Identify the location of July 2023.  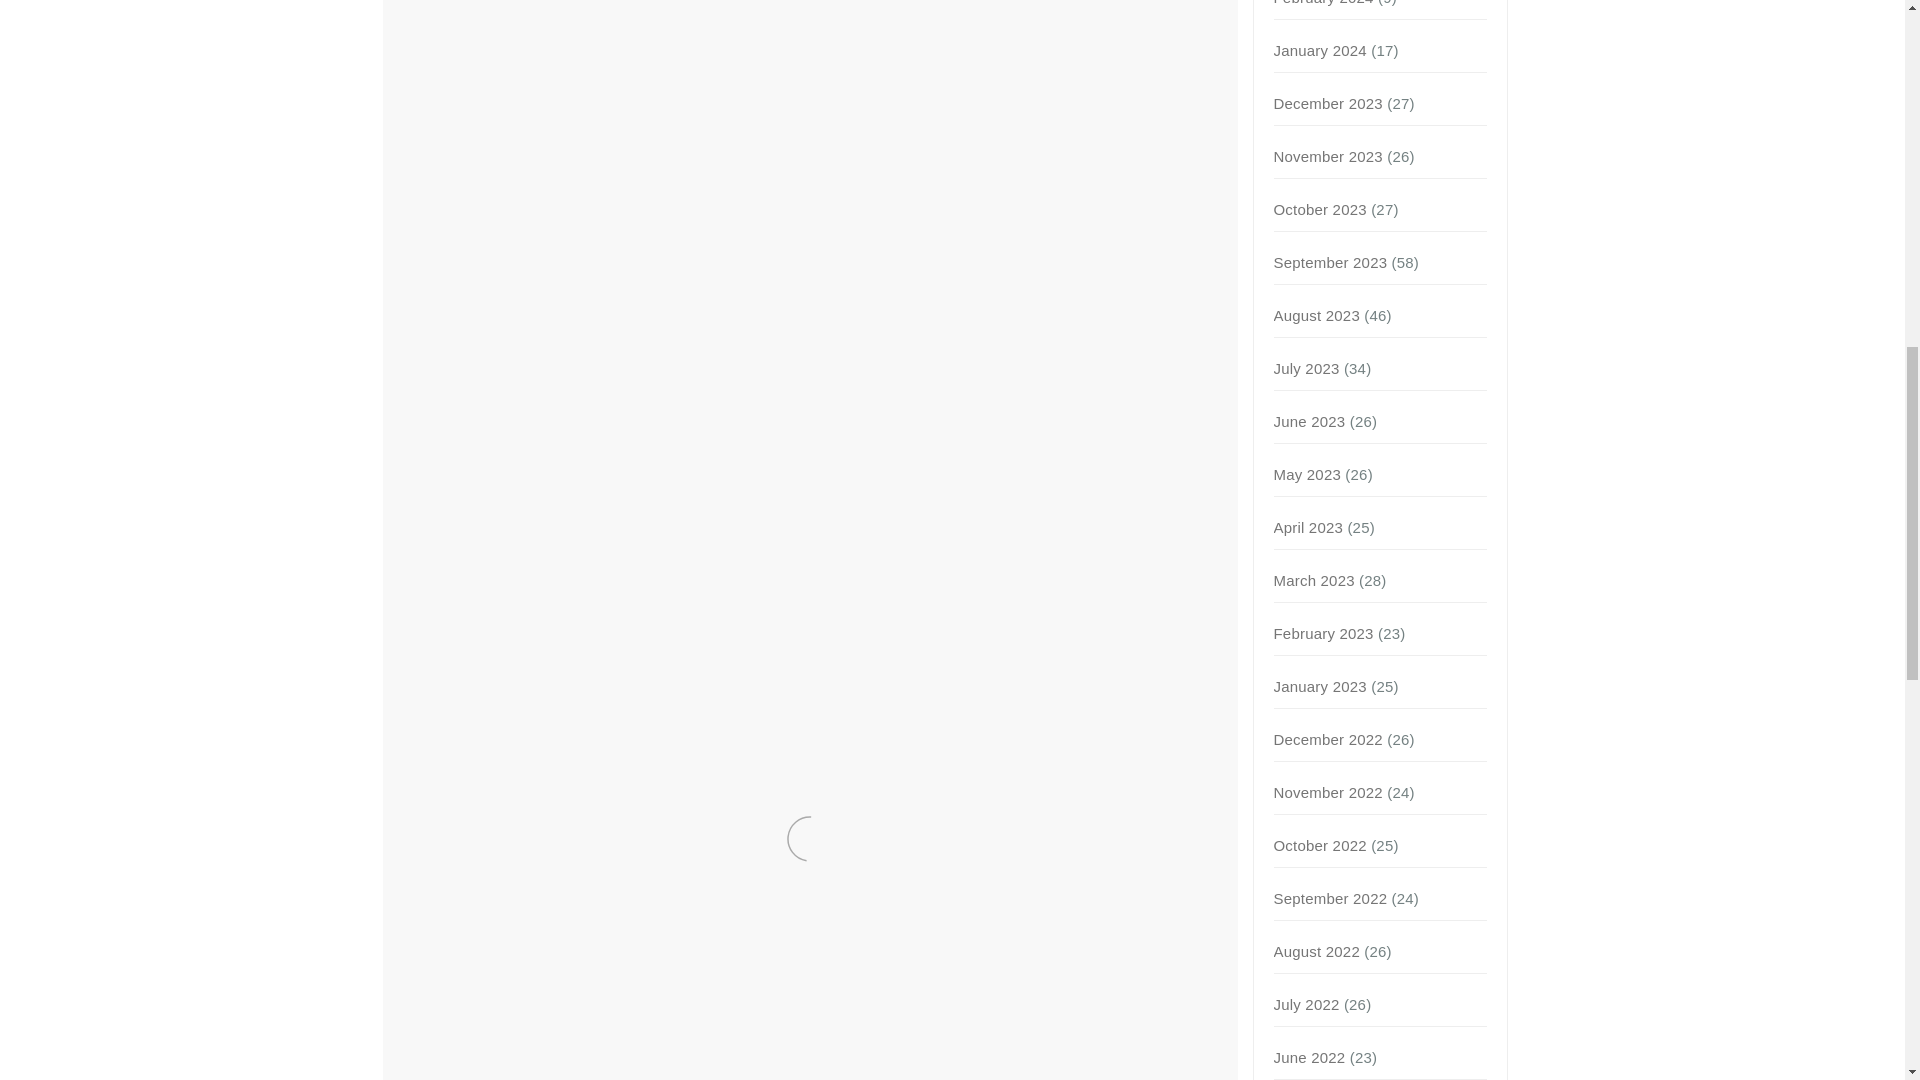
(1307, 368).